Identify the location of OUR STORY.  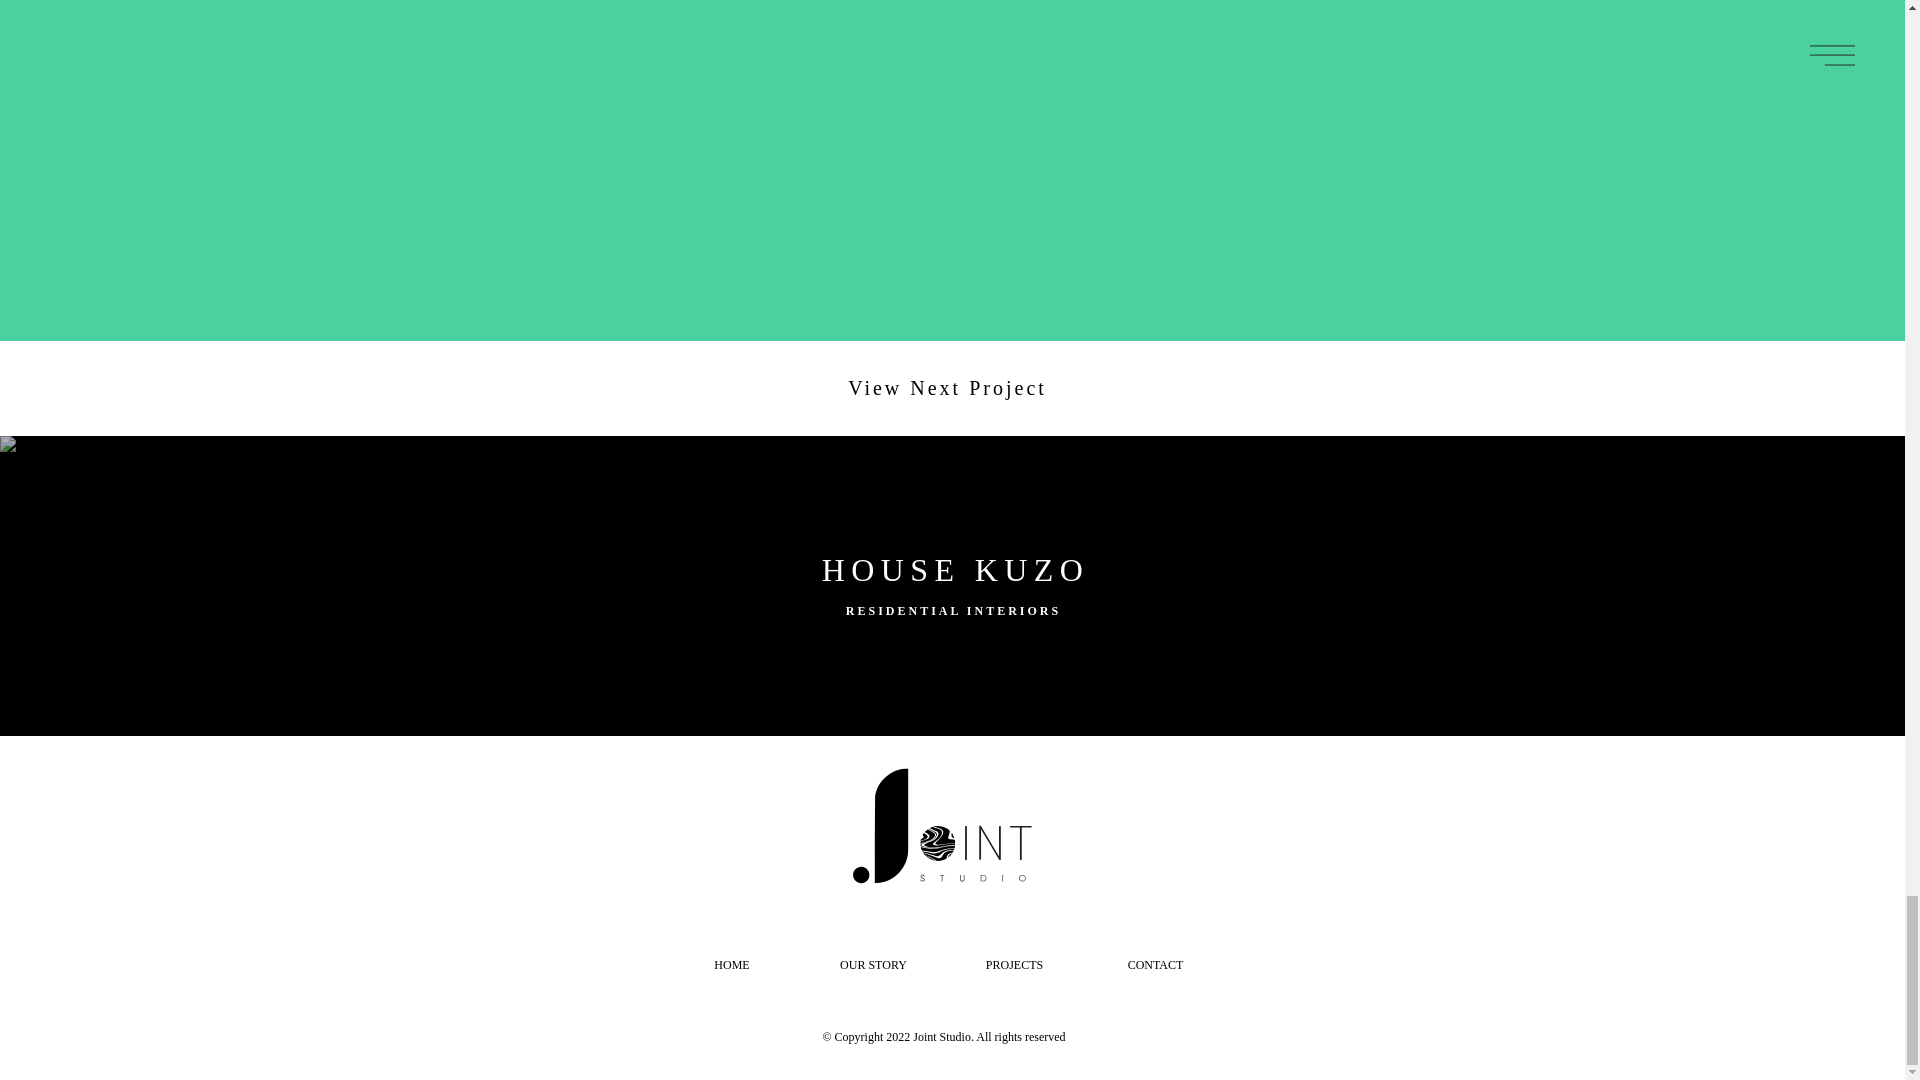
(872, 965).